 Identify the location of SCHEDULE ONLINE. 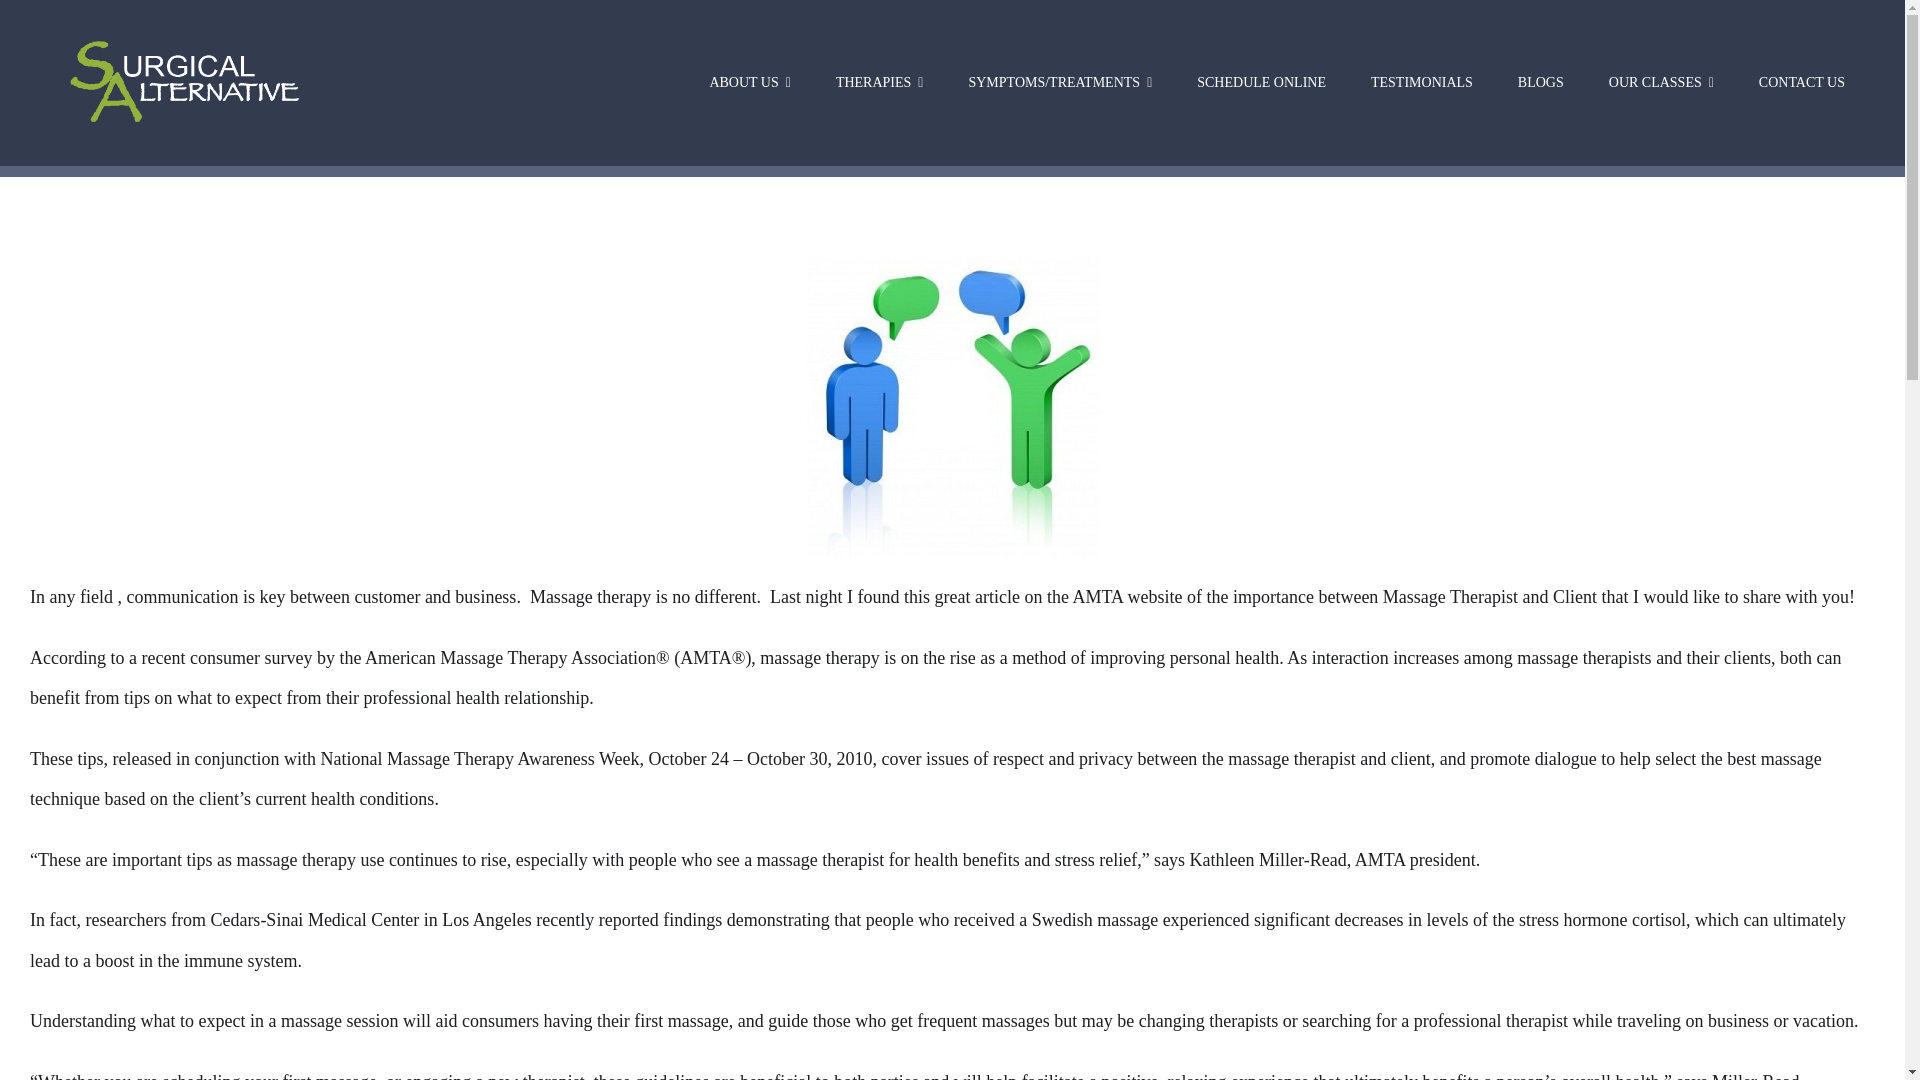
(1261, 83).